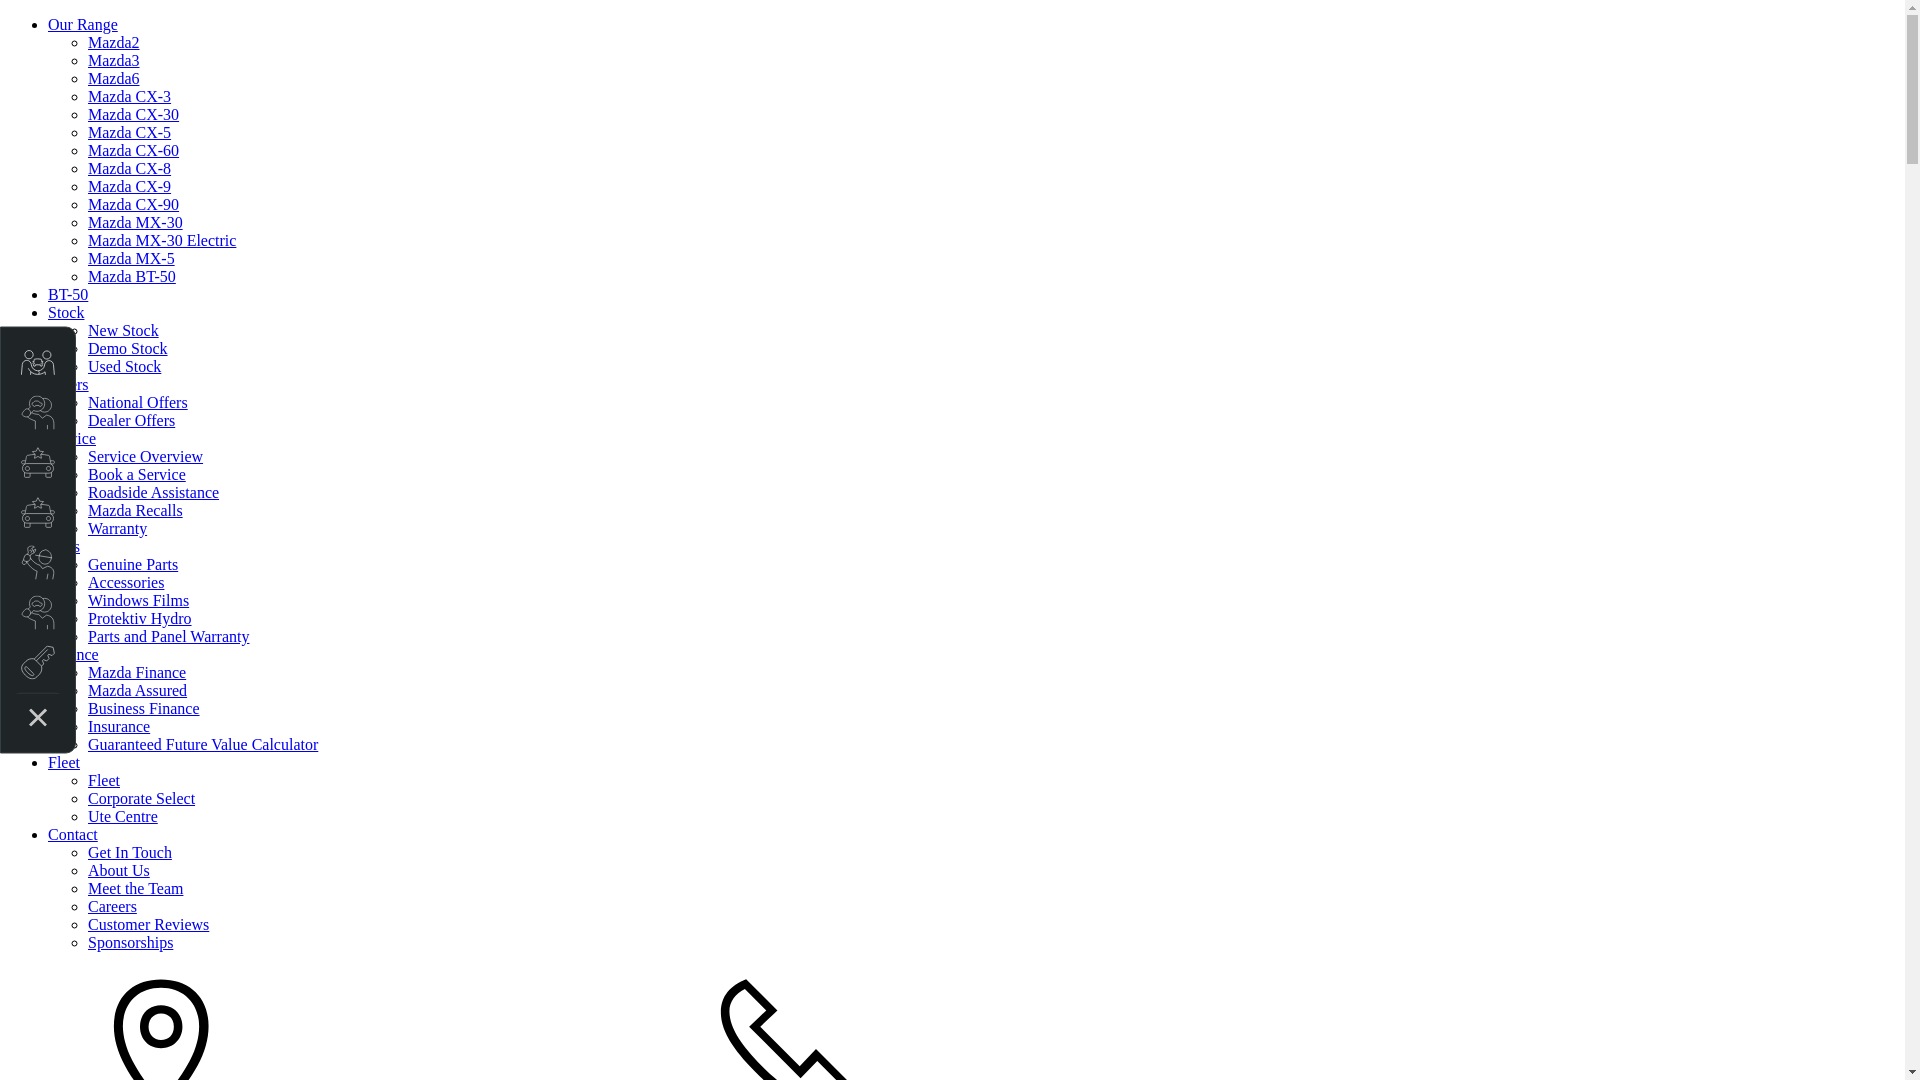 The height and width of the screenshot is (1080, 1920). Describe the element at coordinates (134, 150) in the screenshot. I see `Mazda CX-60` at that location.